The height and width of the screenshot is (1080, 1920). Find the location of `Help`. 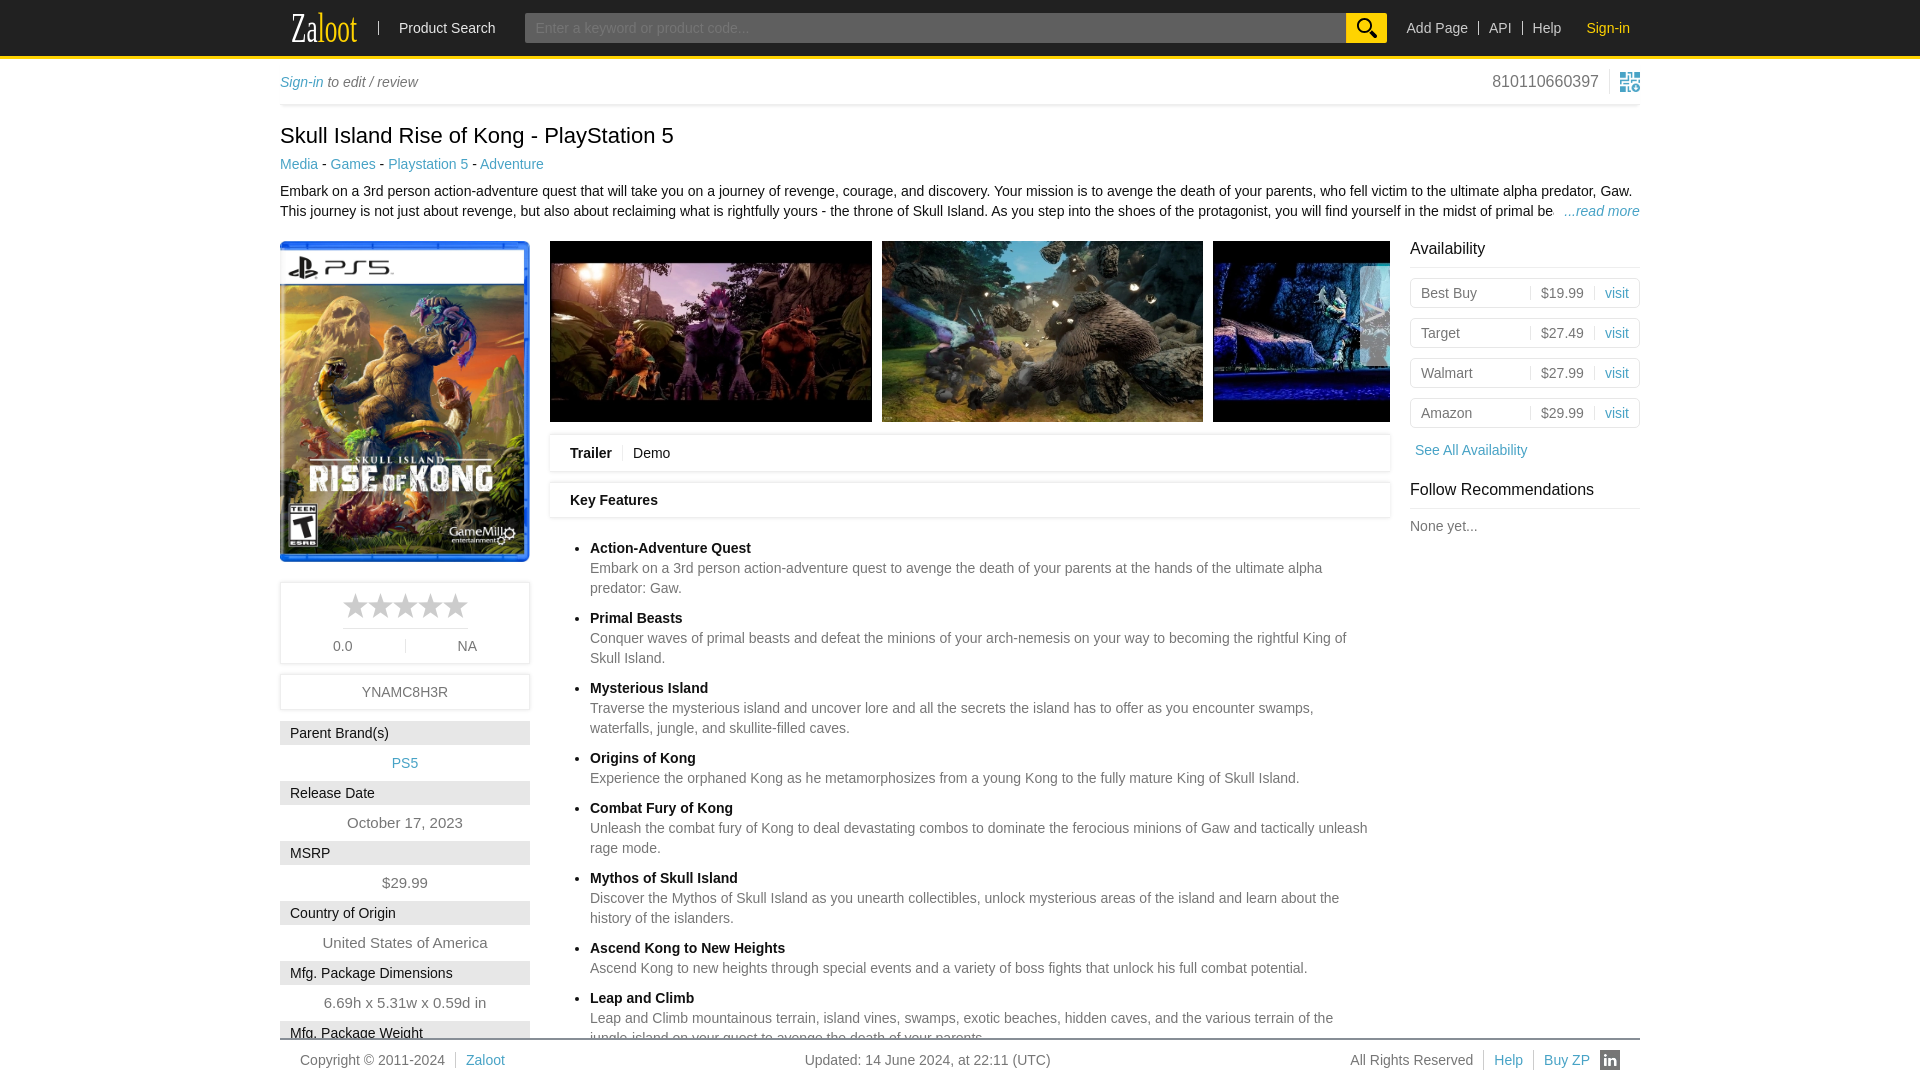

Help is located at coordinates (591, 452).